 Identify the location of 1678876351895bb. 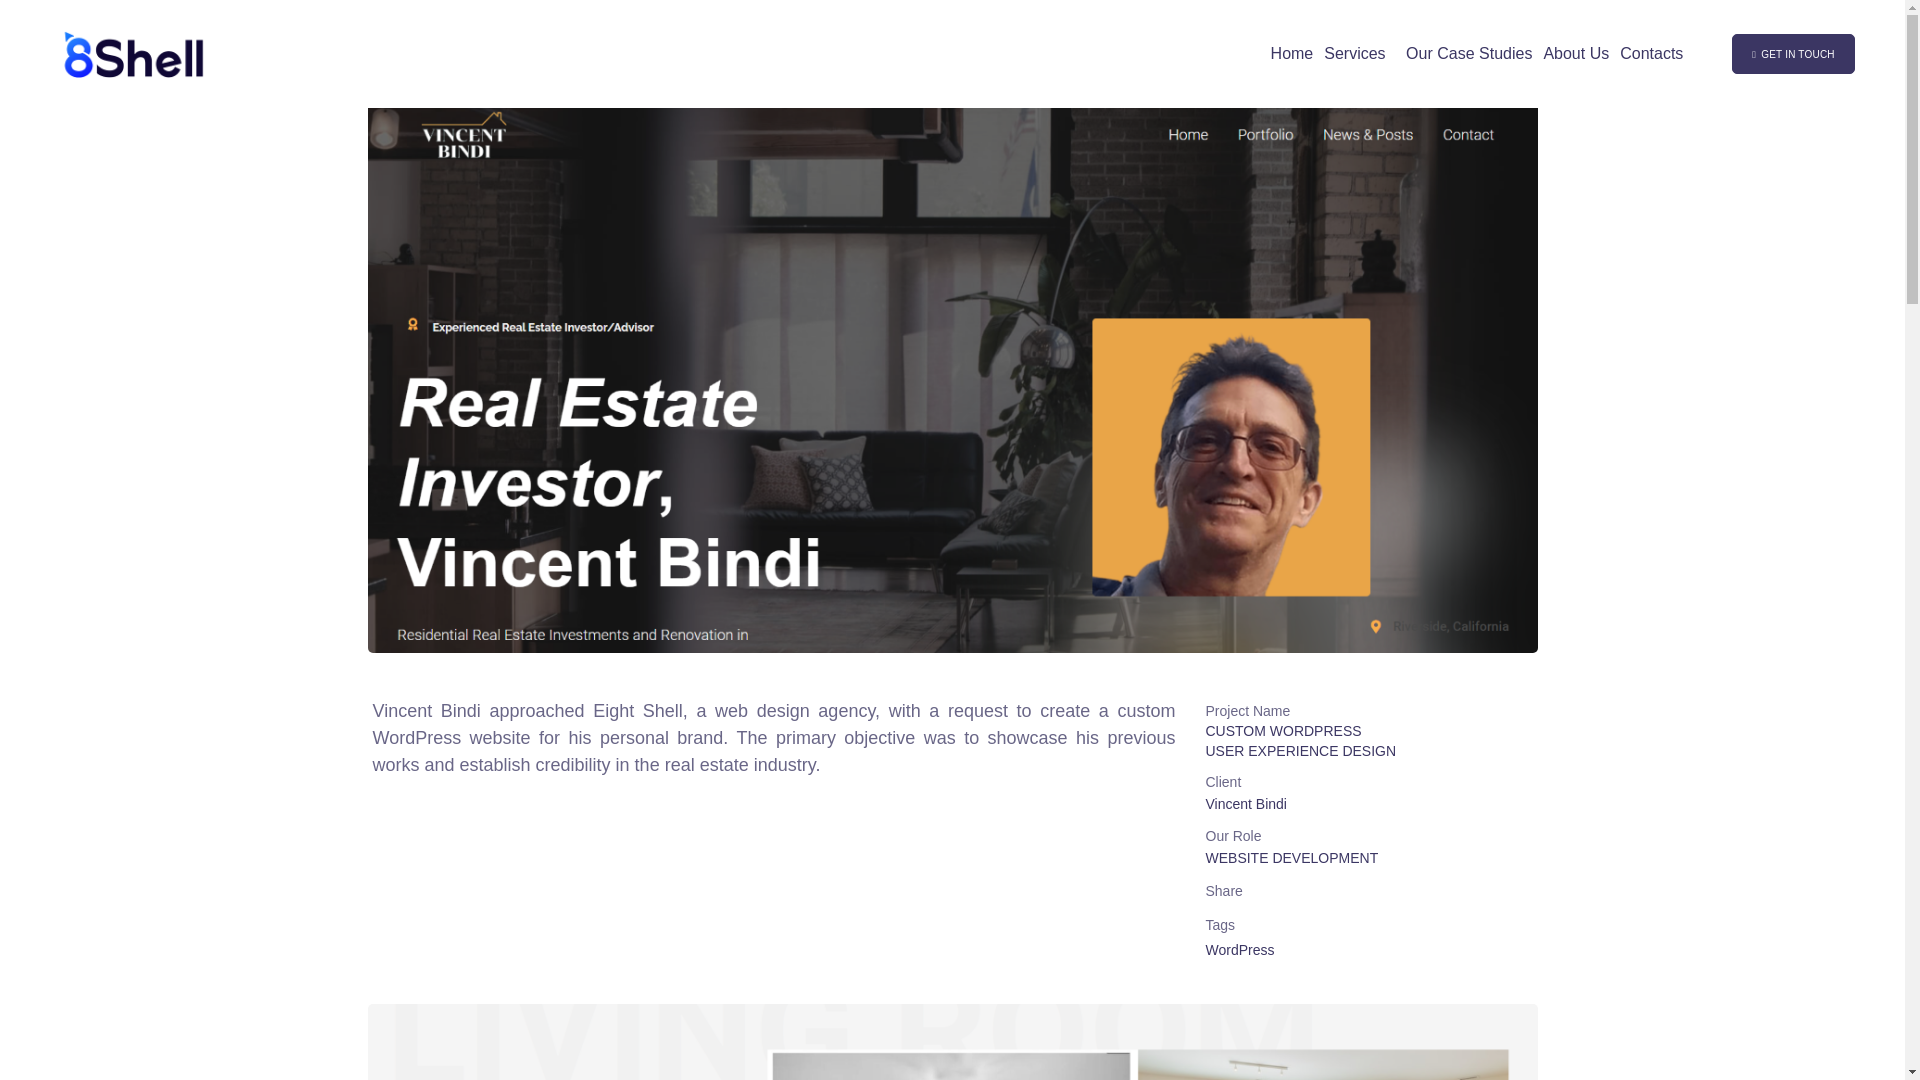
(952, 1042).